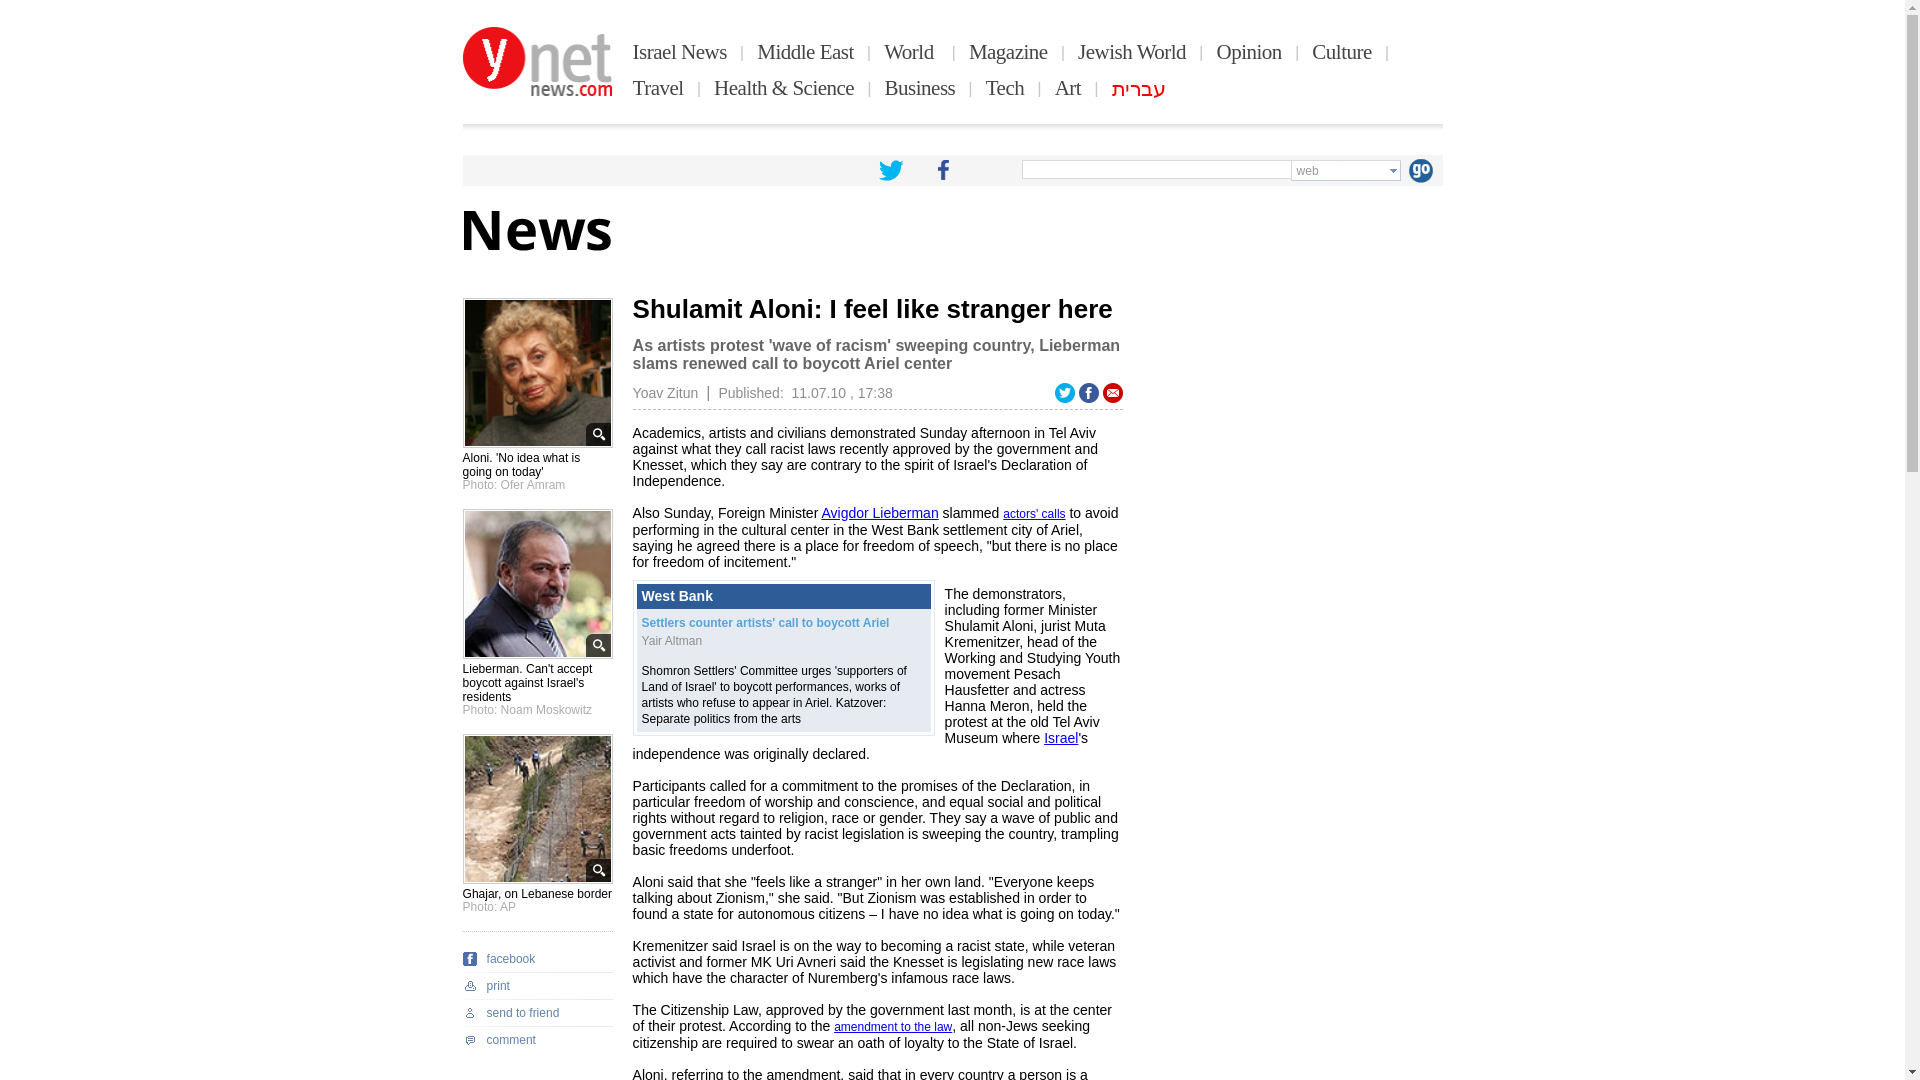 The image size is (1920, 1080). What do you see at coordinates (1292, 916) in the screenshot?
I see `3rd party ad content` at bounding box center [1292, 916].